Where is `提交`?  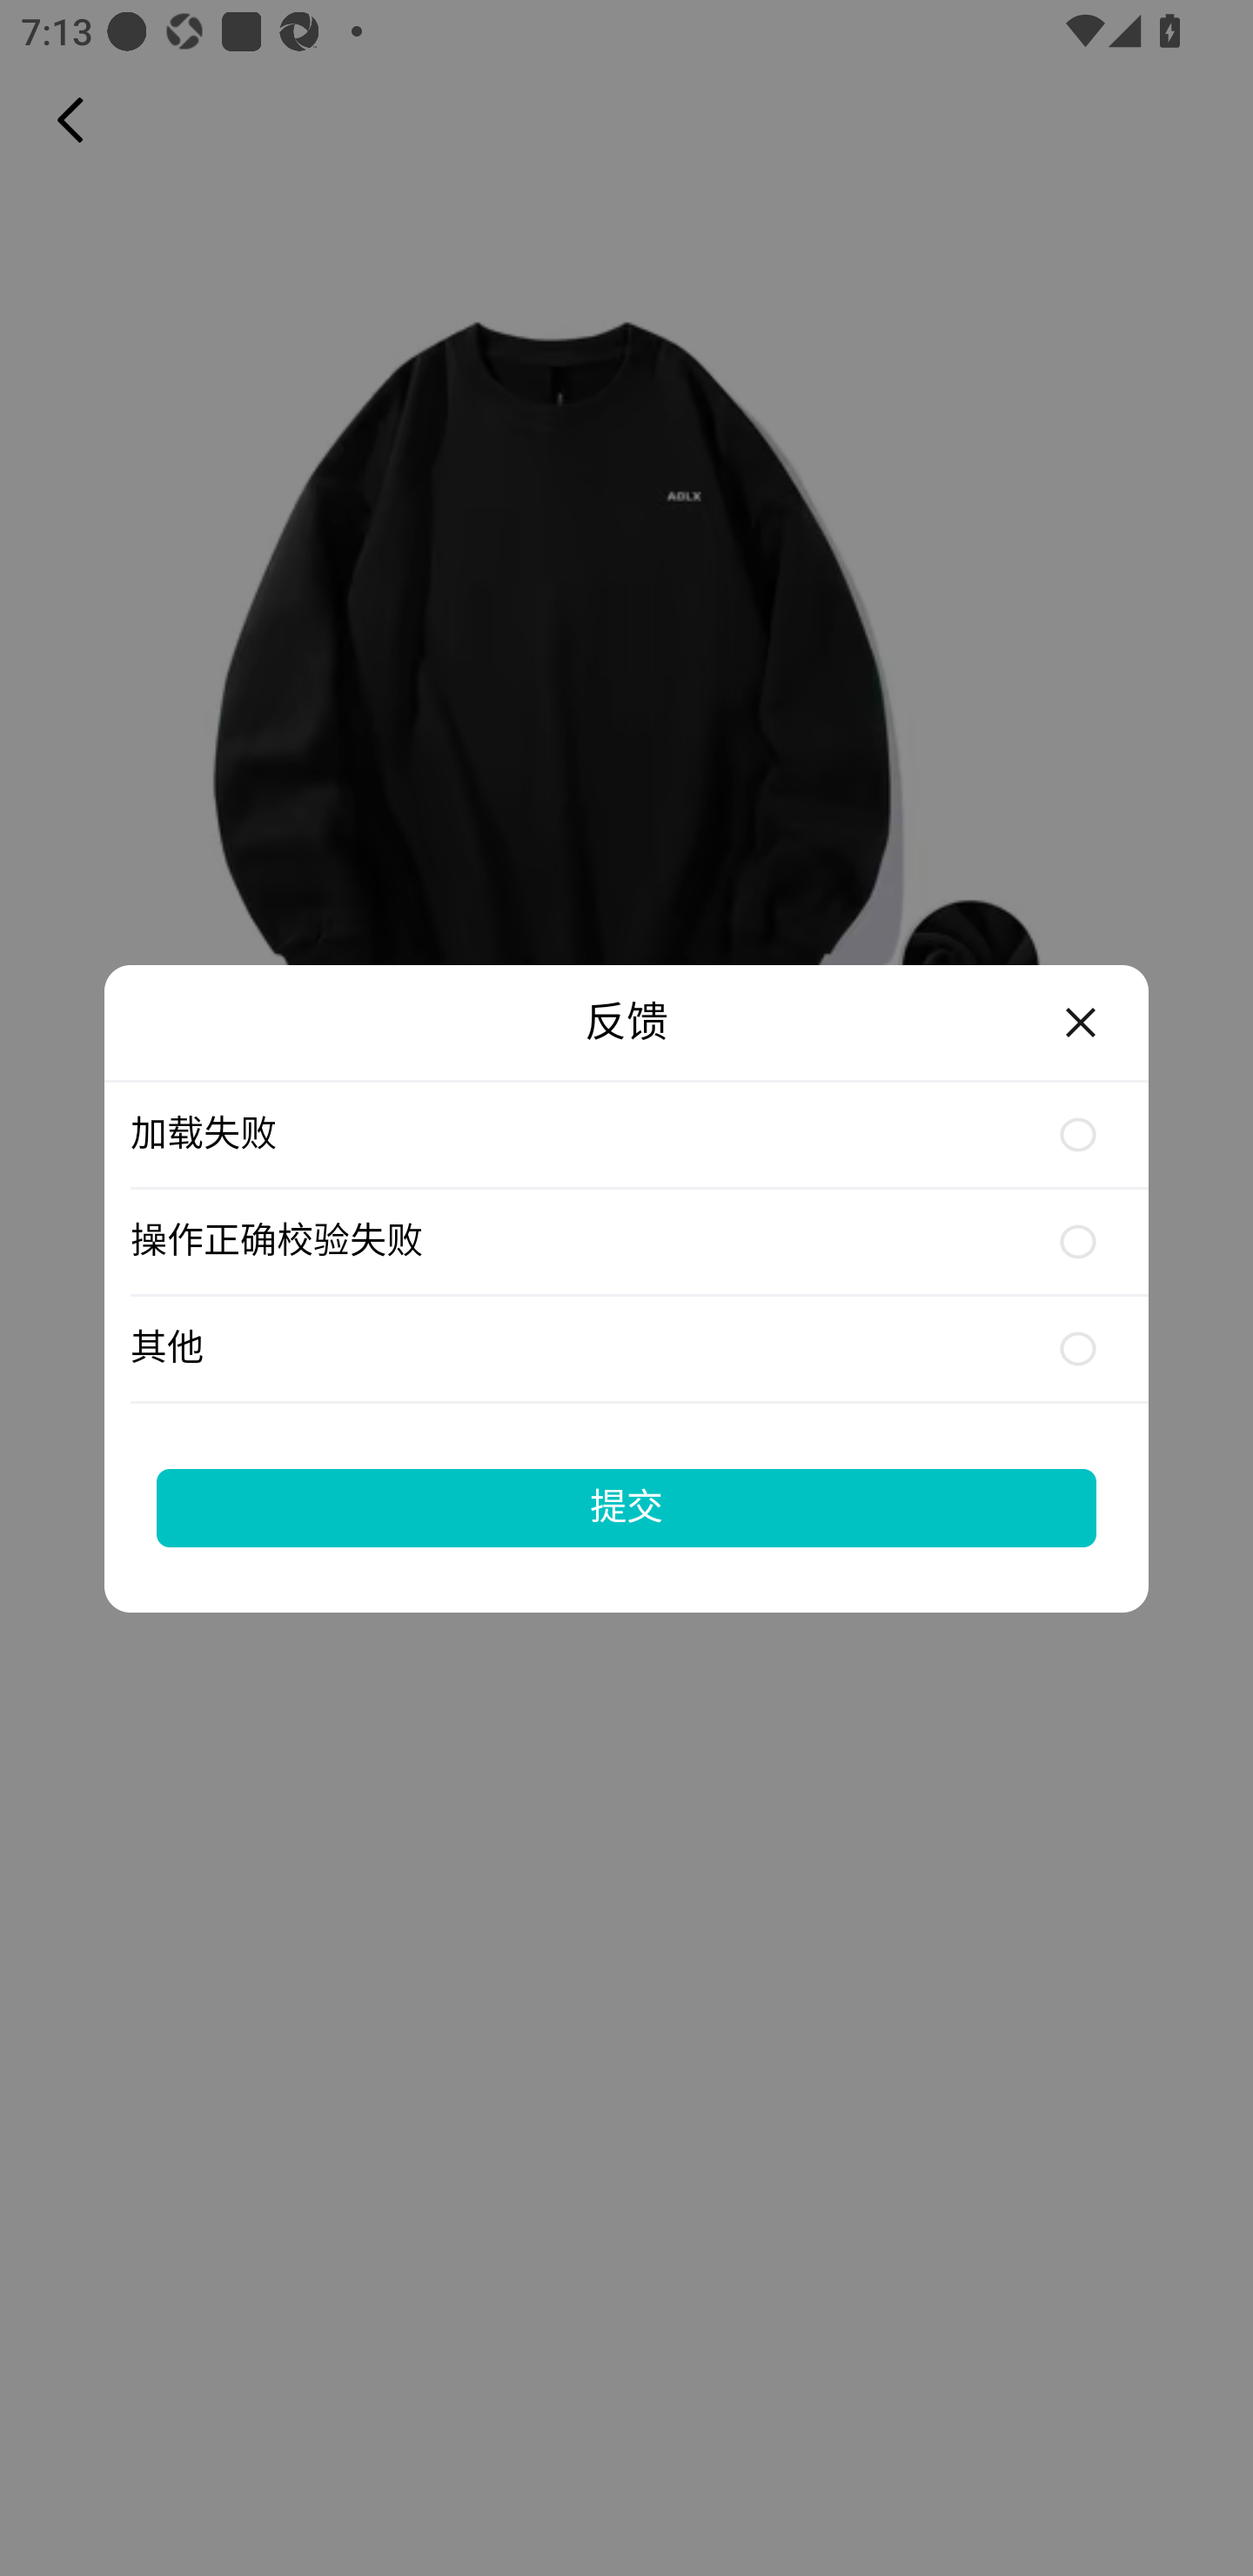 提交 is located at coordinates (626, 1507).